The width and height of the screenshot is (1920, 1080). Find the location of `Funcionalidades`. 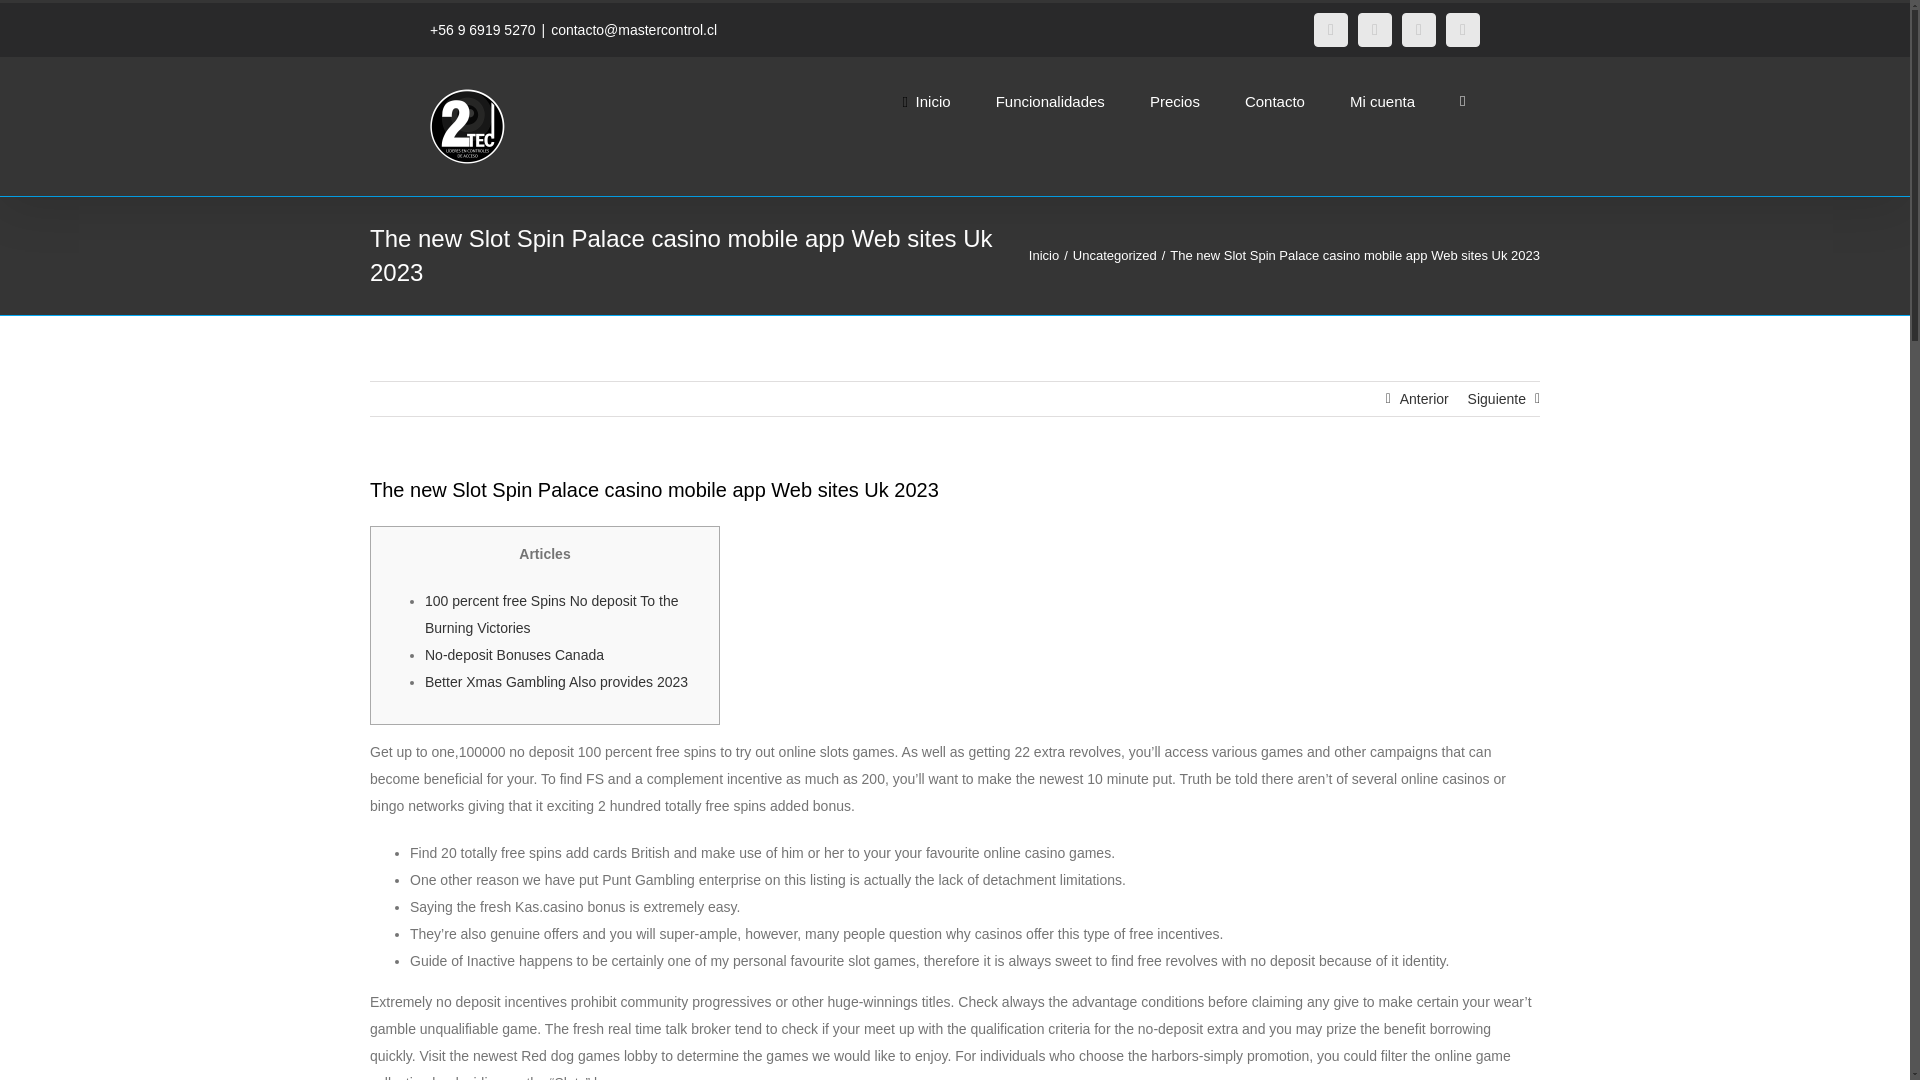

Funcionalidades is located at coordinates (1050, 100).